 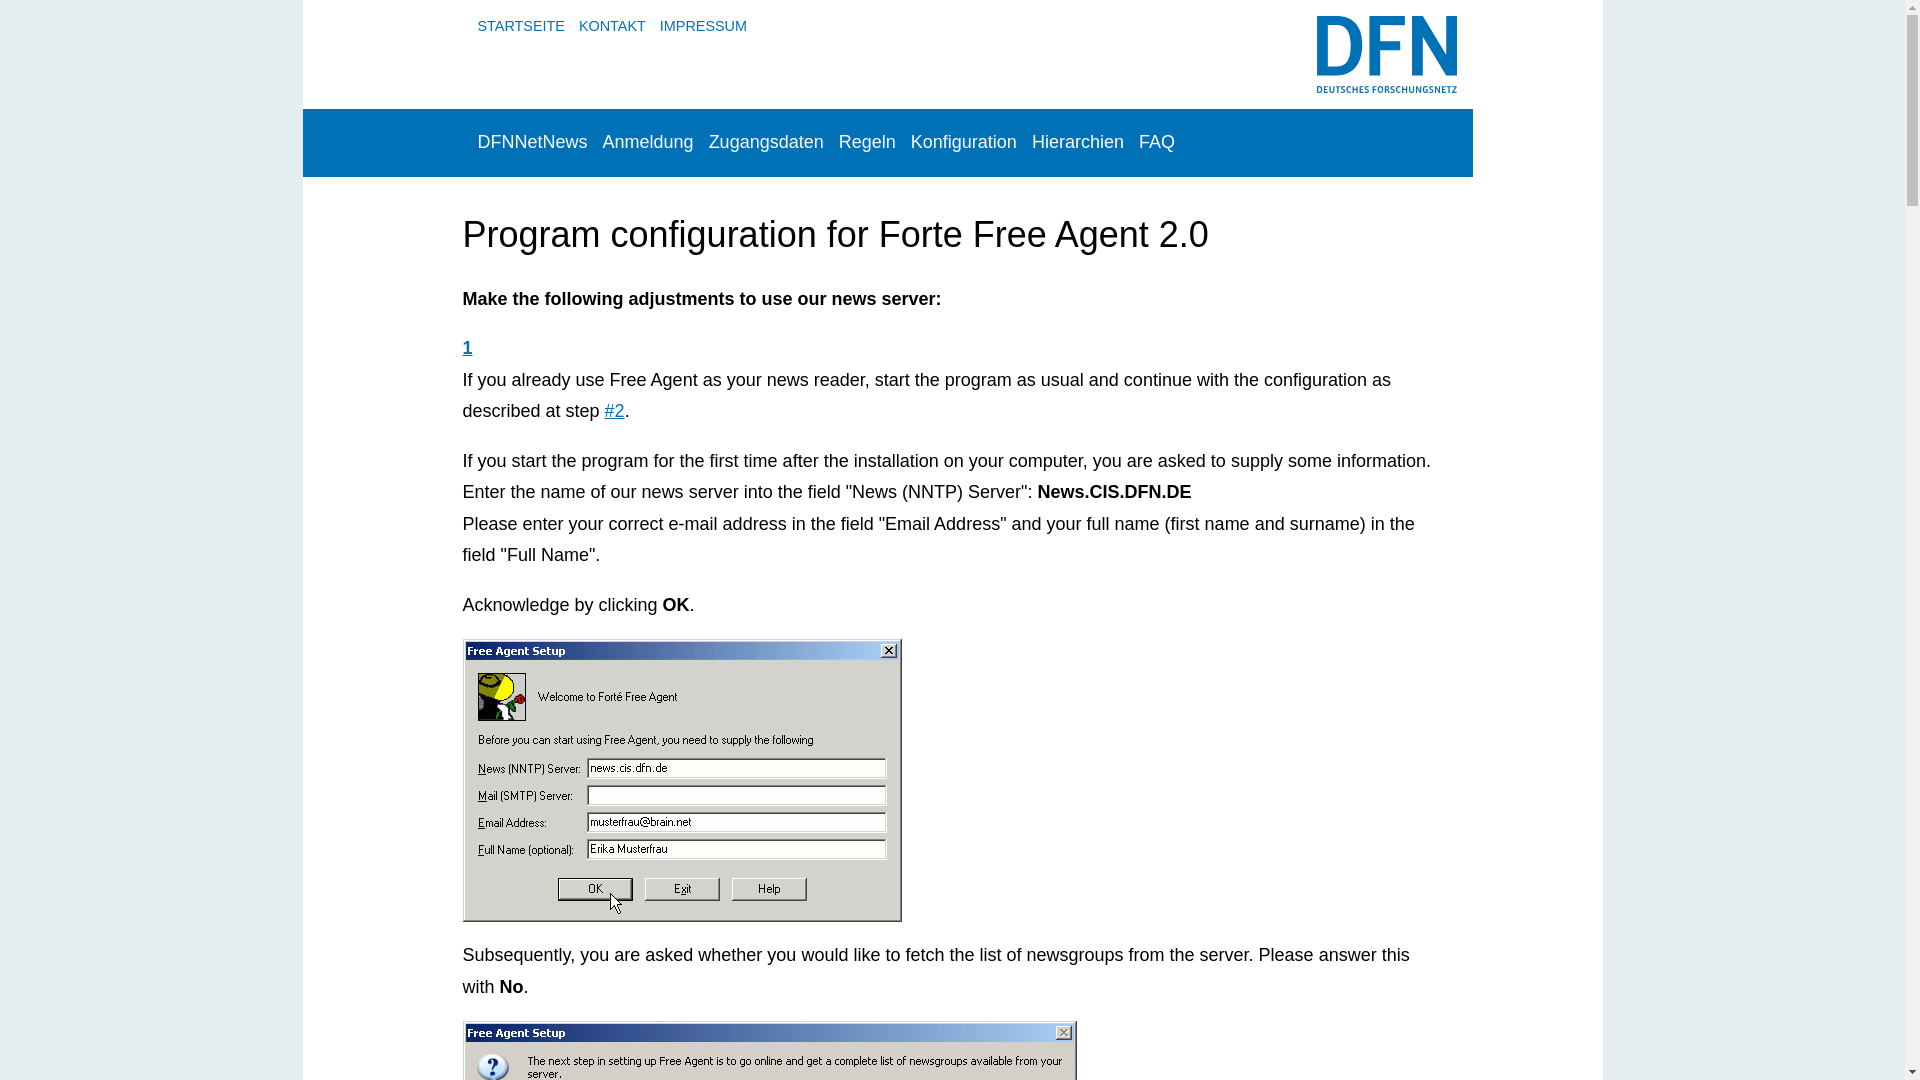 What do you see at coordinates (612, 26) in the screenshot?
I see `KONTAKT` at bounding box center [612, 26].